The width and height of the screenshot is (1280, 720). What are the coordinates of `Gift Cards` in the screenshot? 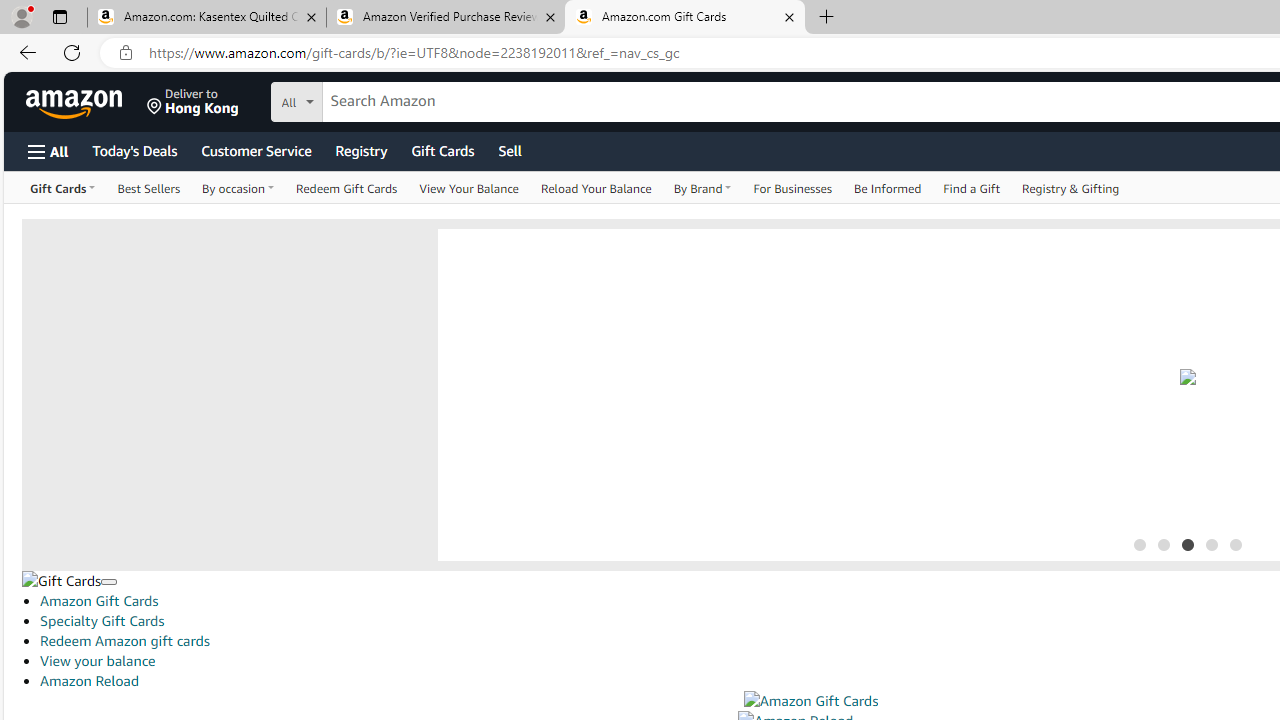 It's located at (61, 580).